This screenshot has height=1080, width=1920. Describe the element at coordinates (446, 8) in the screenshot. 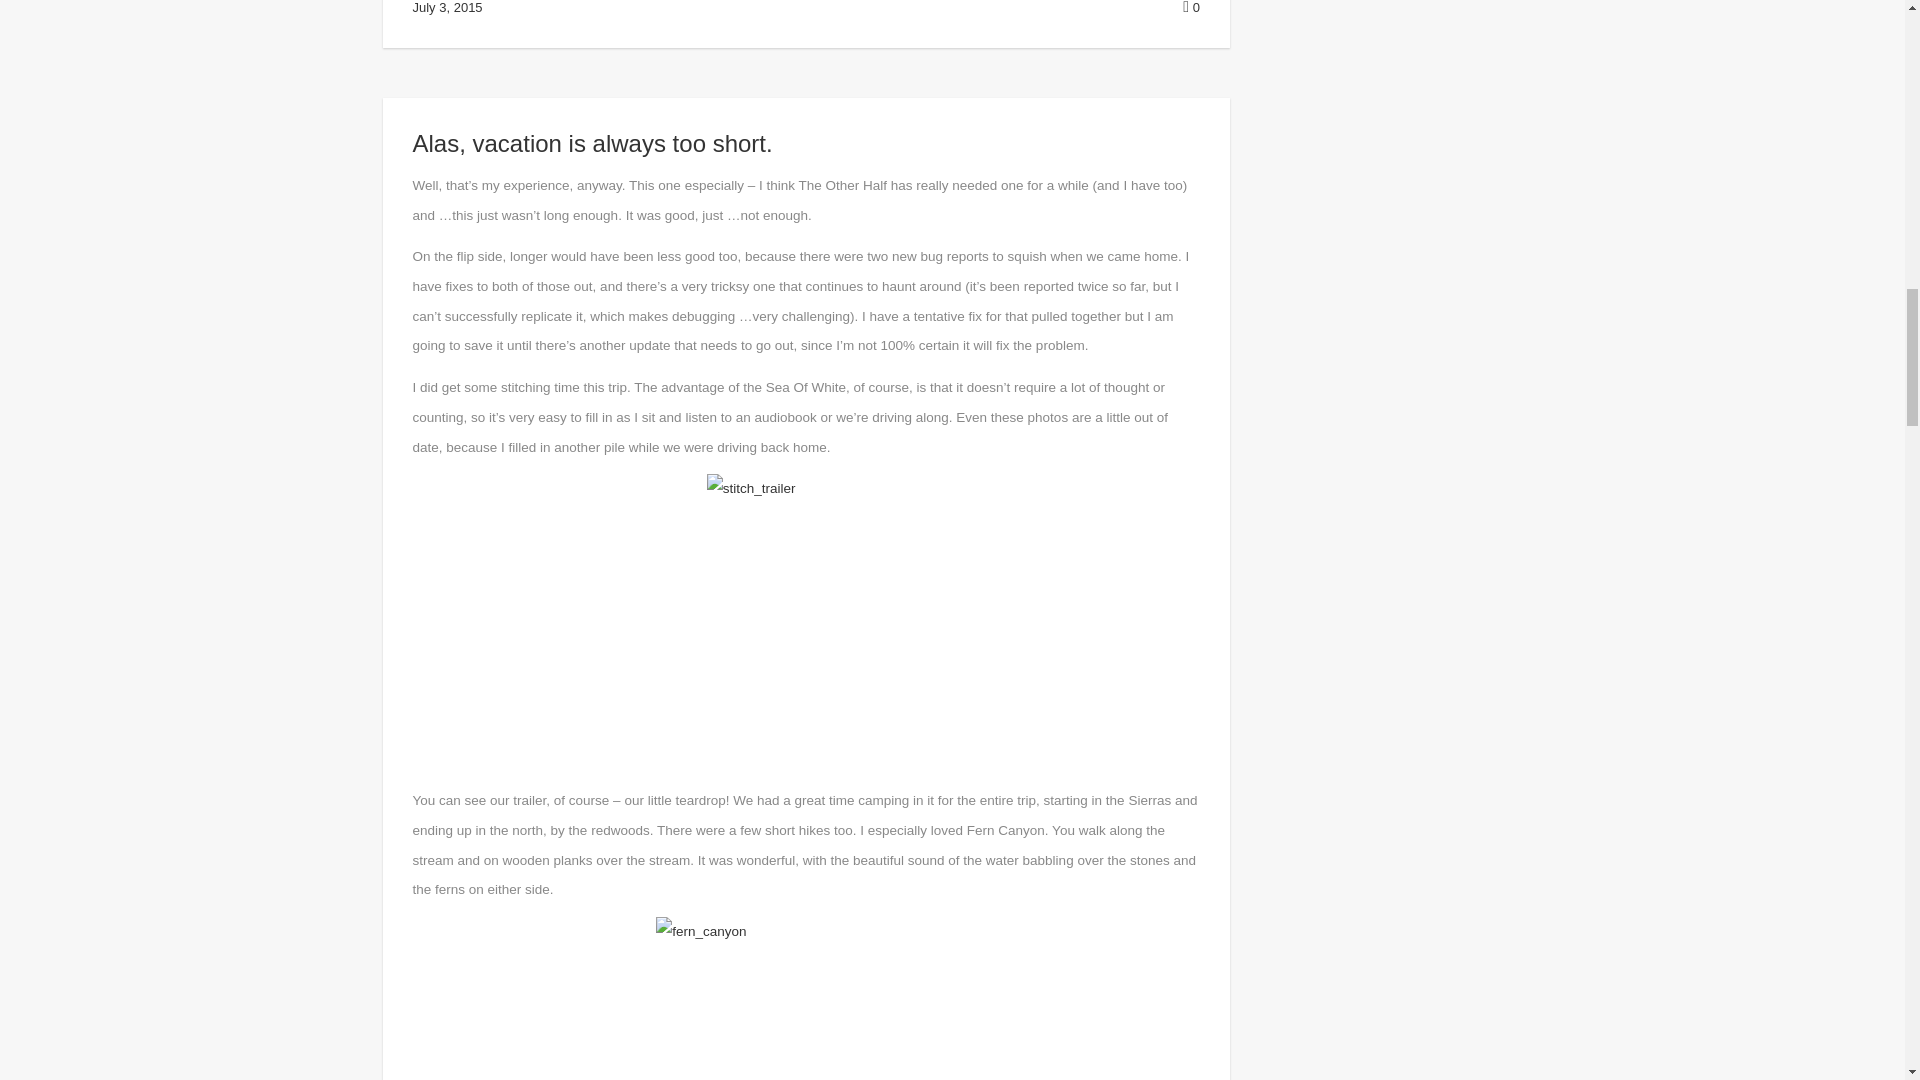

I see `July 3, 2015` at that location.